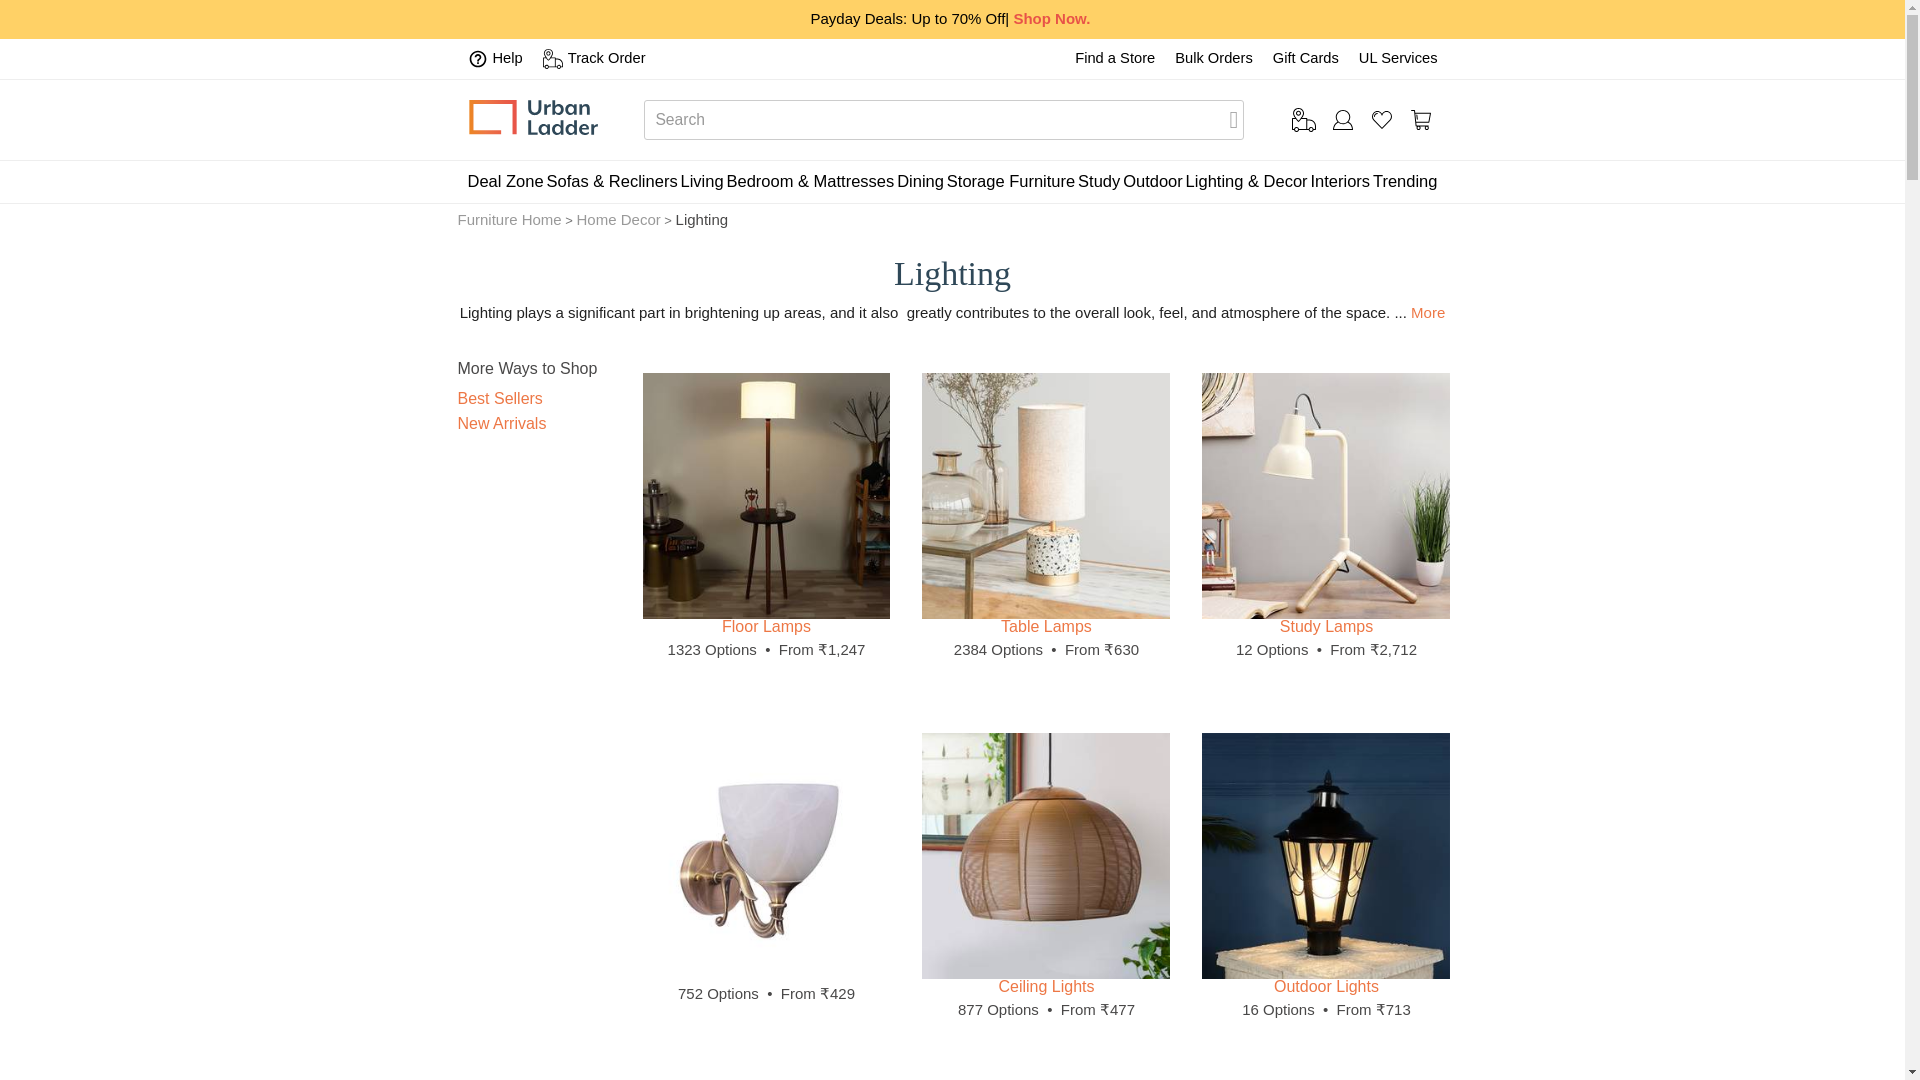 Image resolution: width=1920 pixels, height=1080 pixels. Describe the element at coordinates (1305, 57) in the screenshot. I see `Gift Cards` at that location.